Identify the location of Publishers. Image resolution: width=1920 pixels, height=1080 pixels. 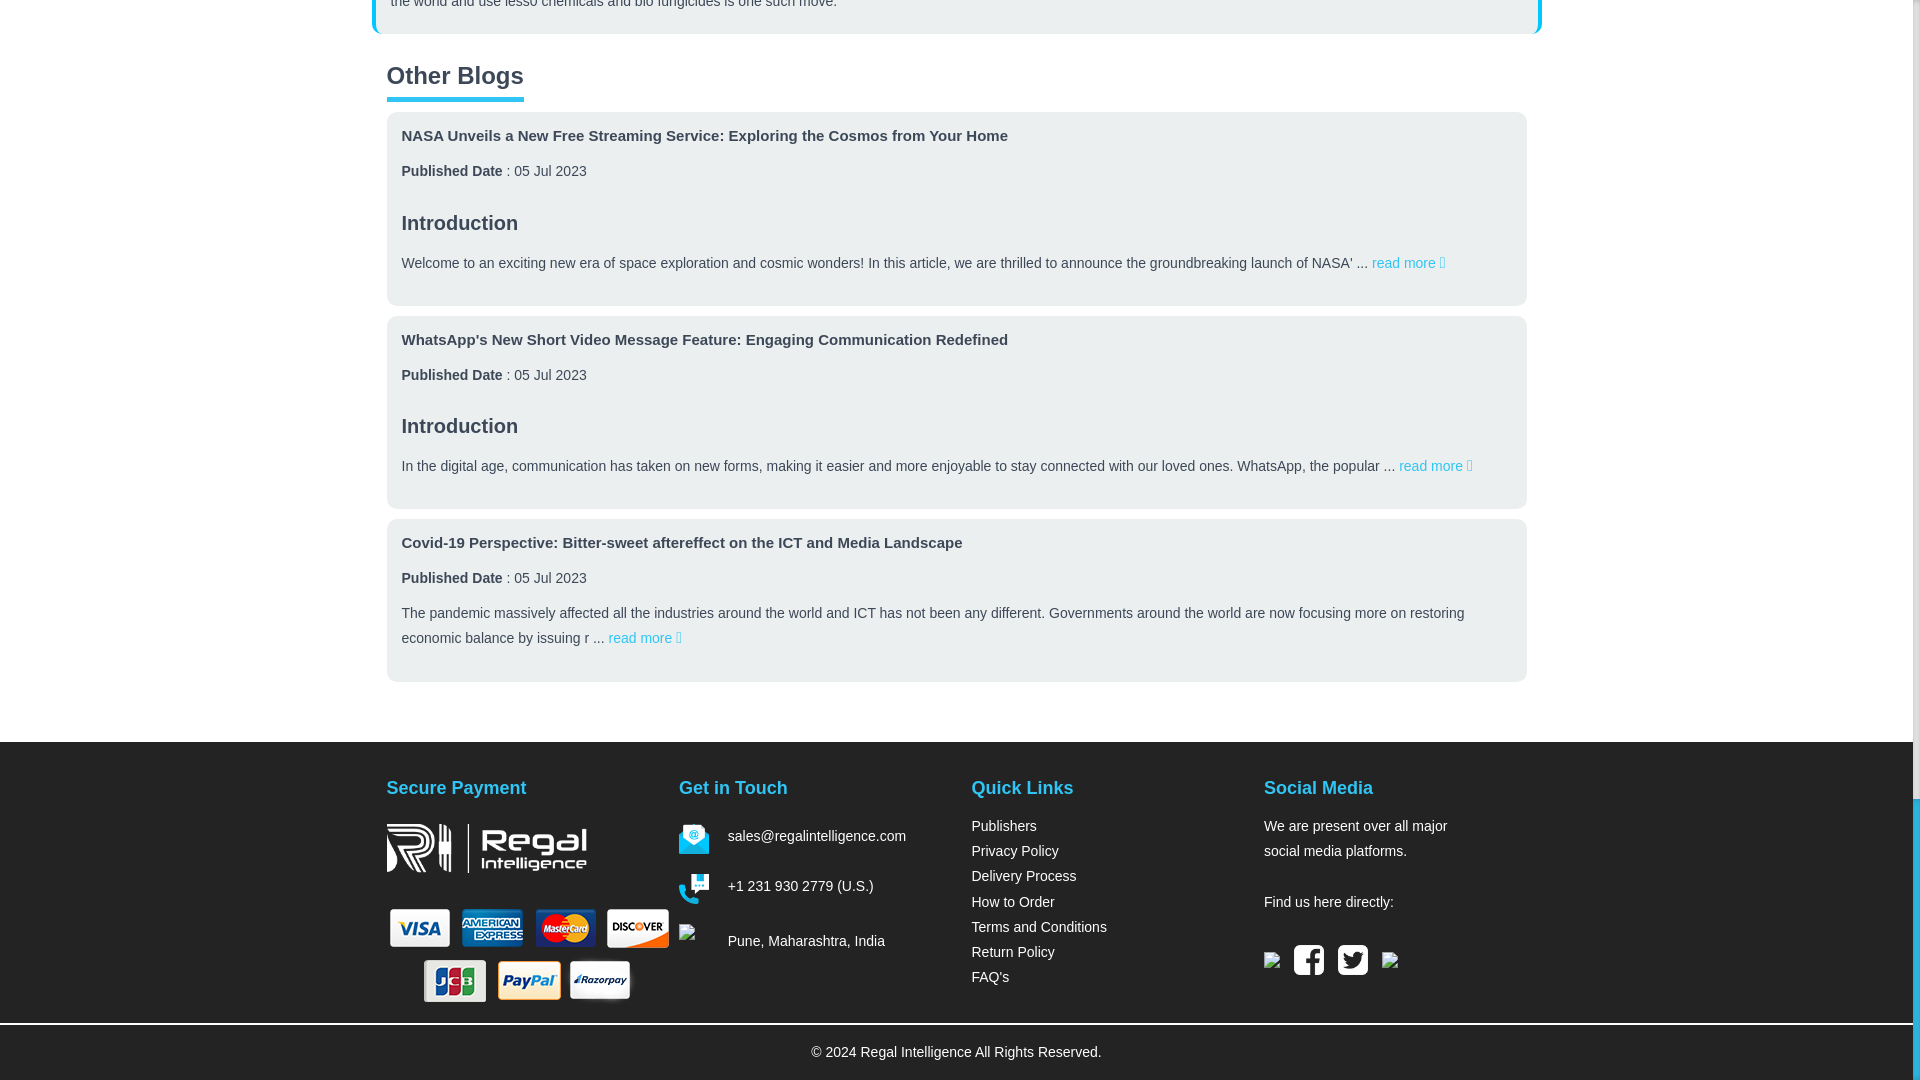
(1102, 826).